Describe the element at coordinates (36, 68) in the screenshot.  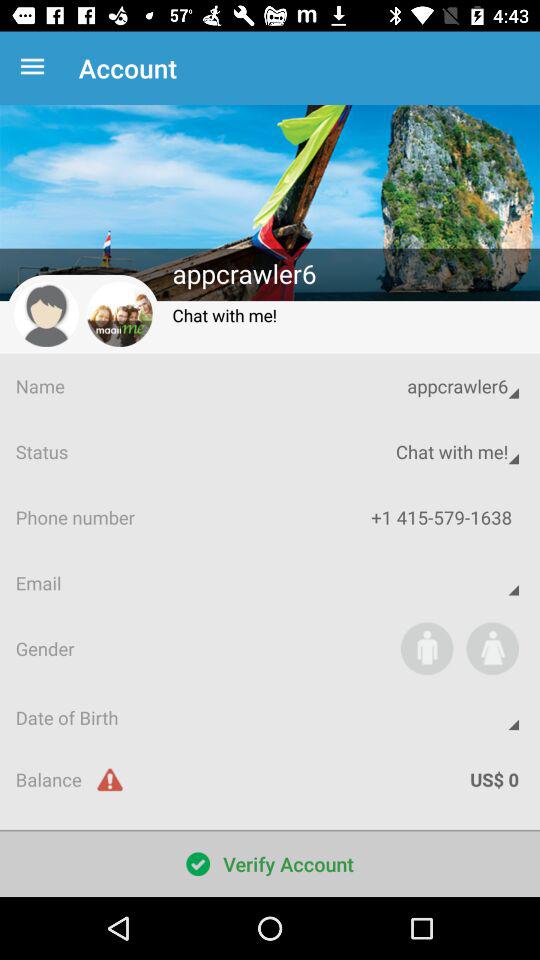
I see `turn on item to the left of account item` at that location.